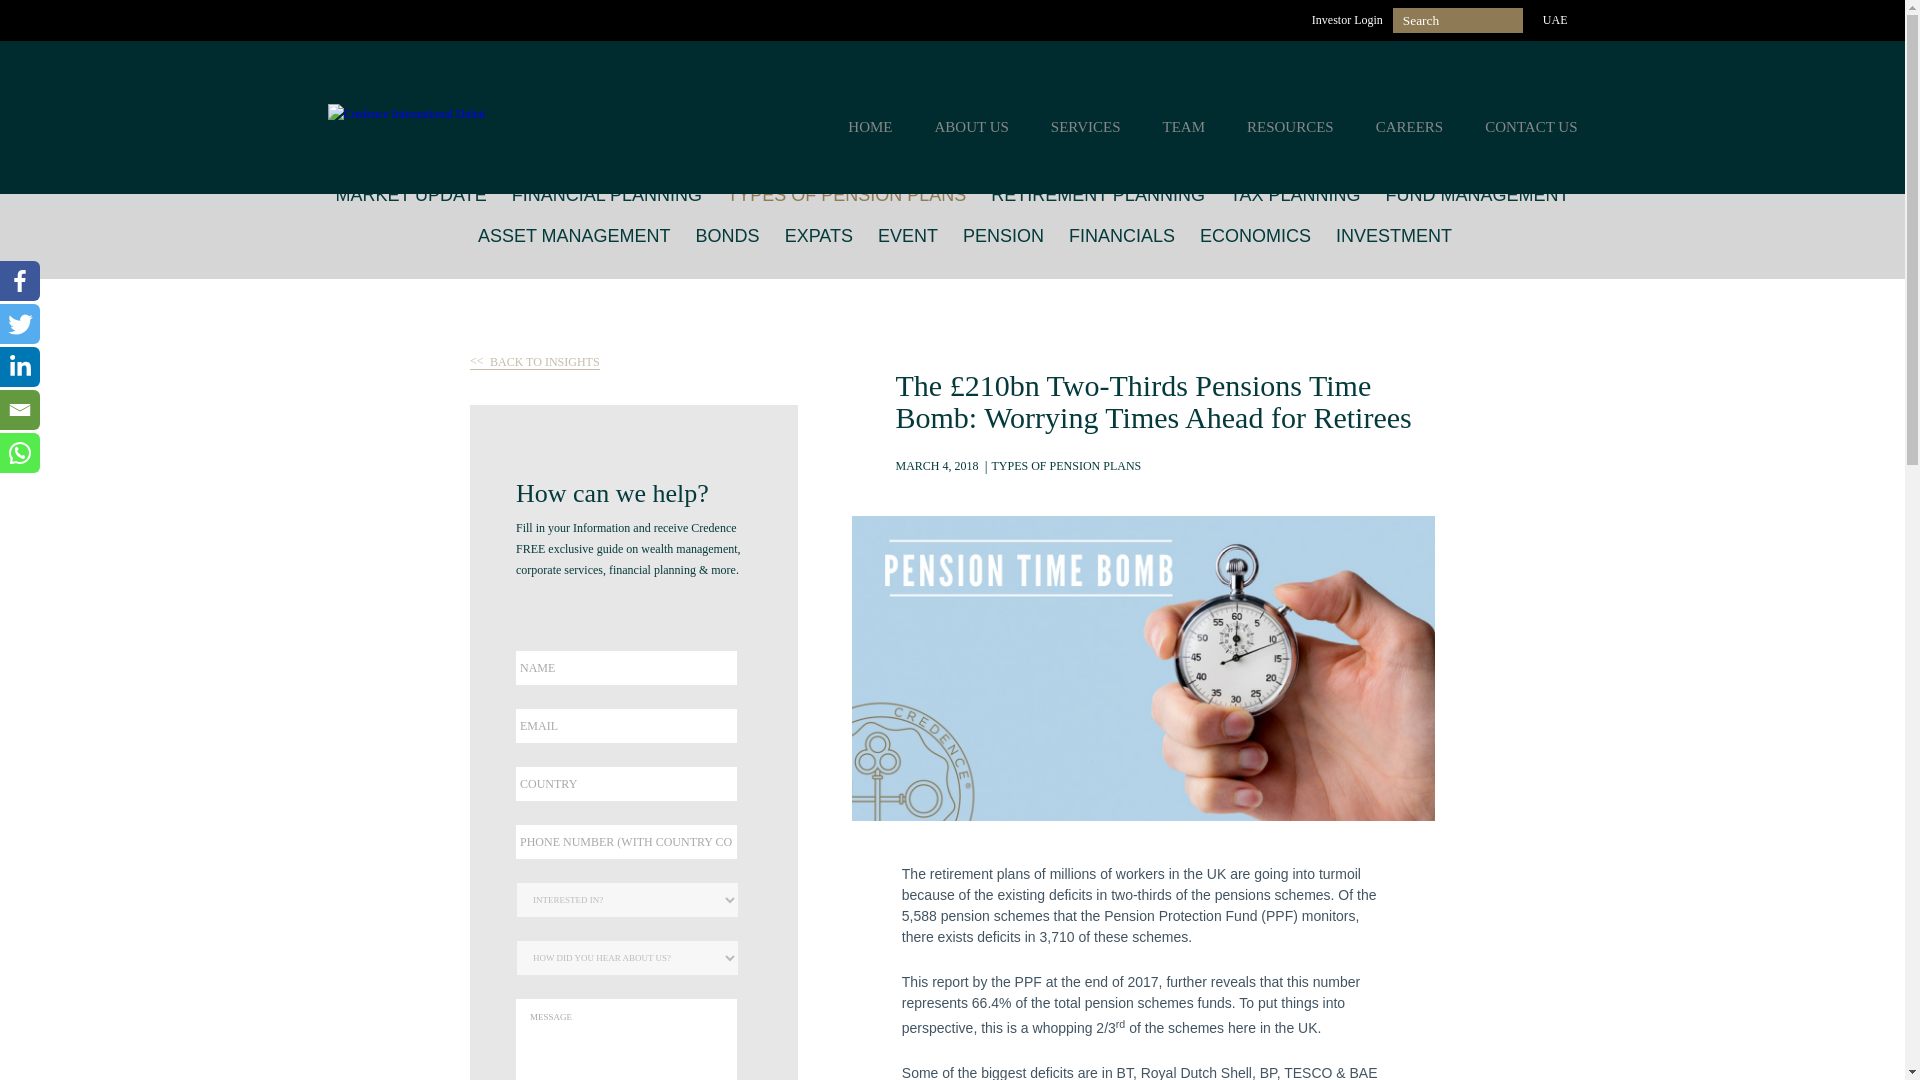 Image resolution: width=1920 pixels, height=1080 pixels. Describe the element at coordinates (1530, 127) in the screenshot. I see `CONTACT US` at that location.